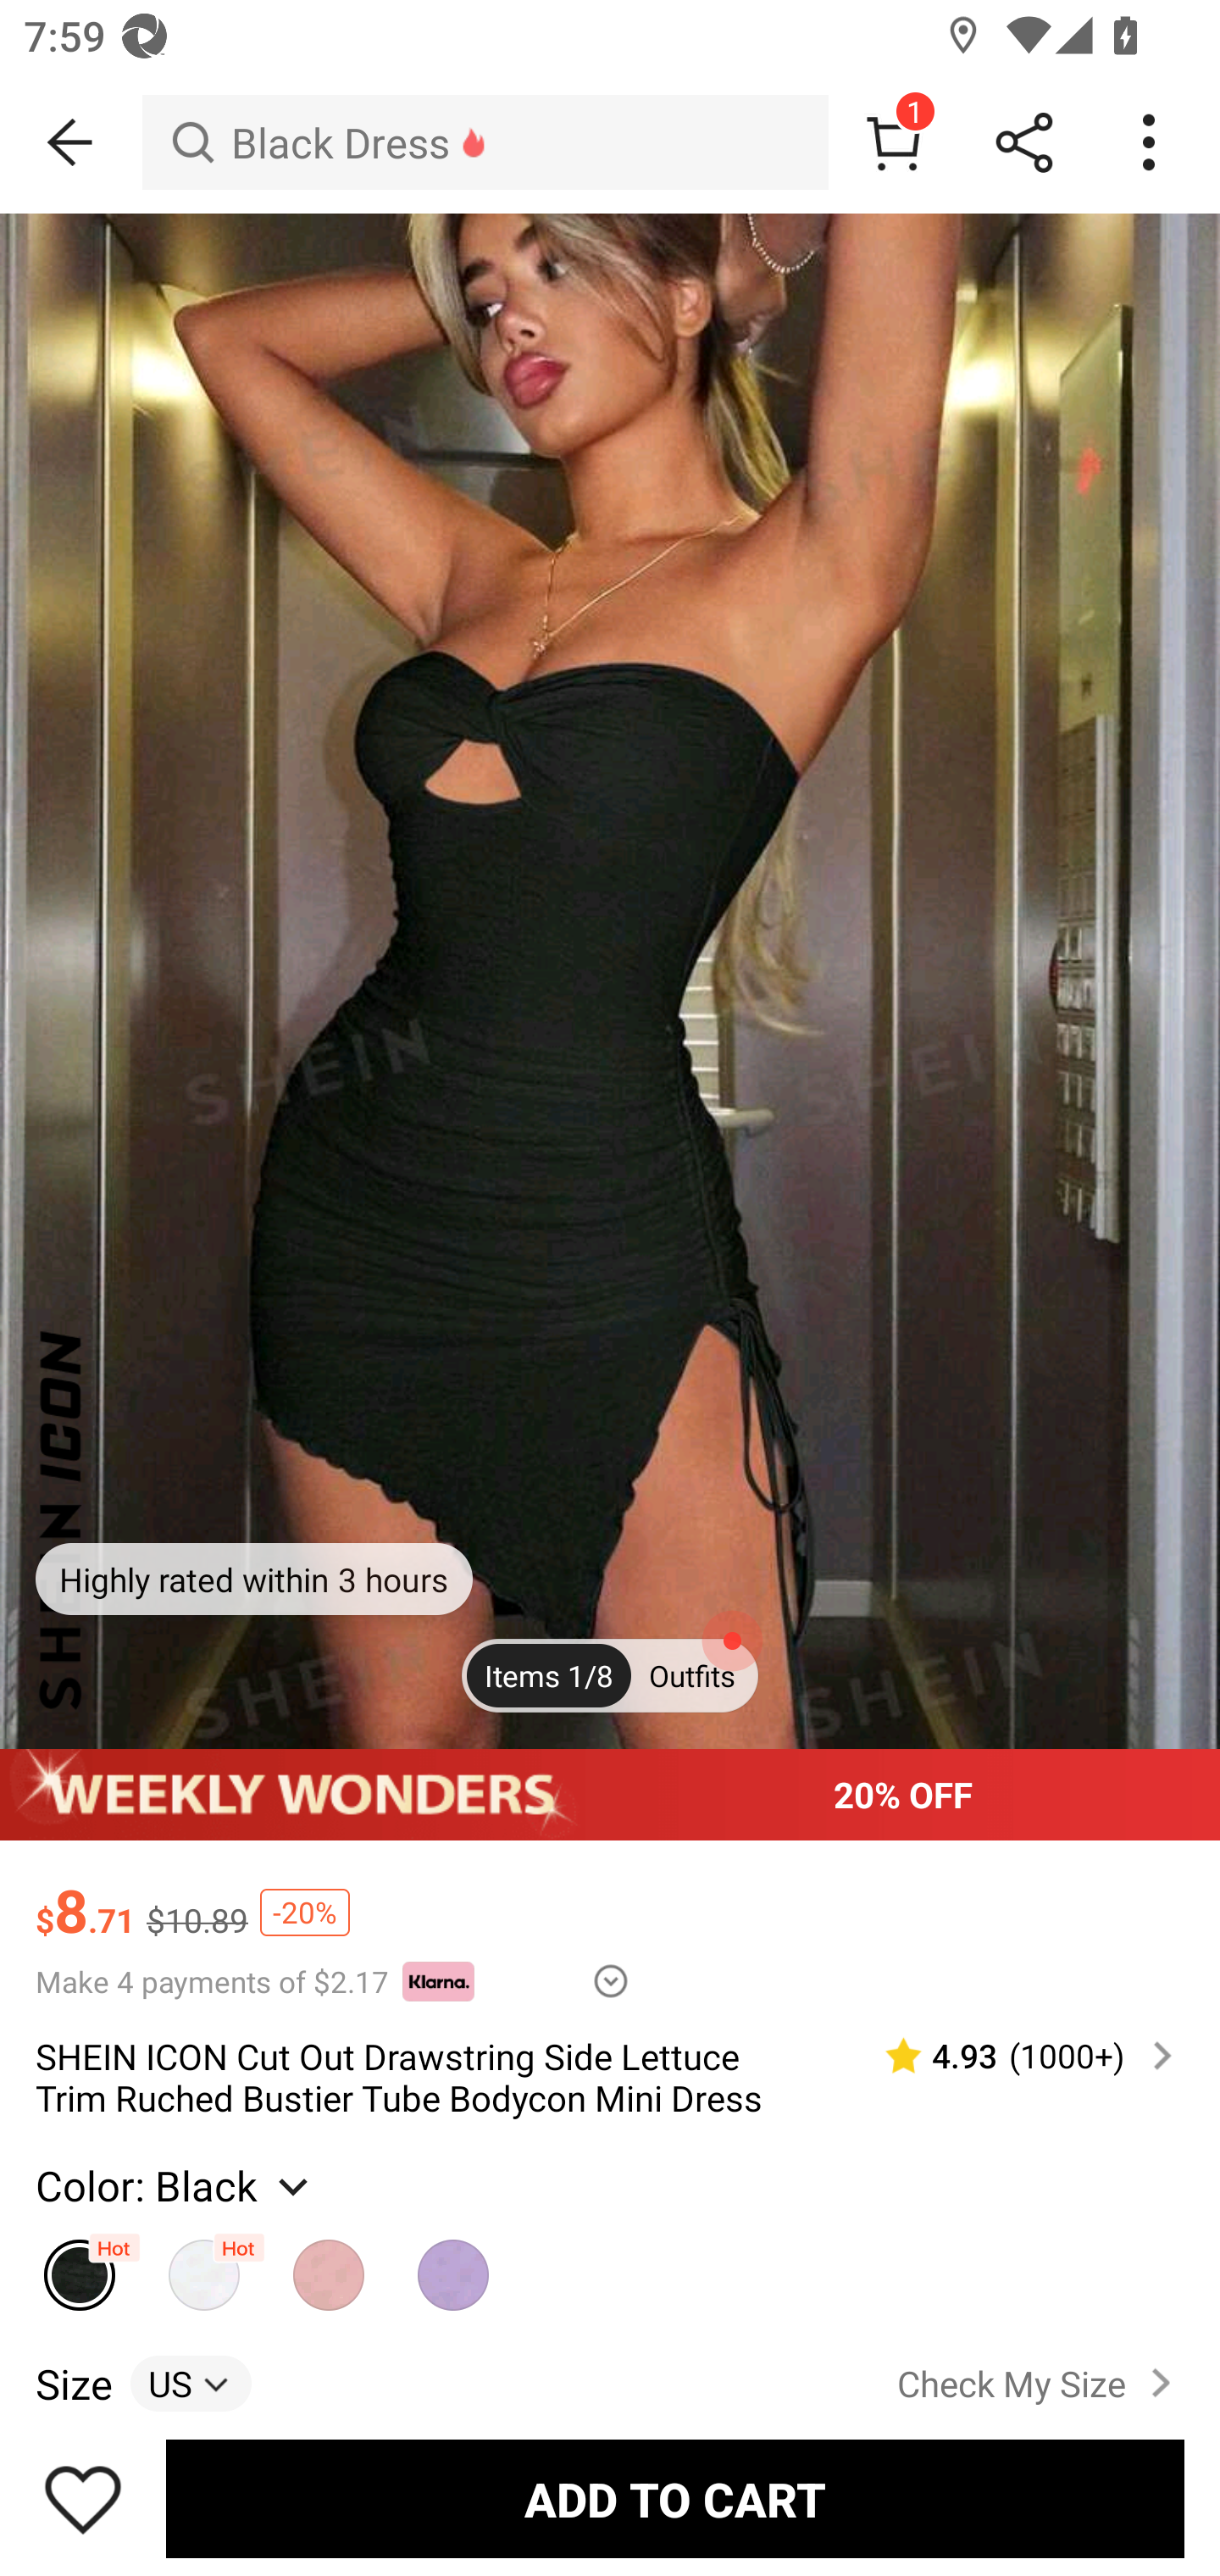  I want to click on 1, so click(893, 142).